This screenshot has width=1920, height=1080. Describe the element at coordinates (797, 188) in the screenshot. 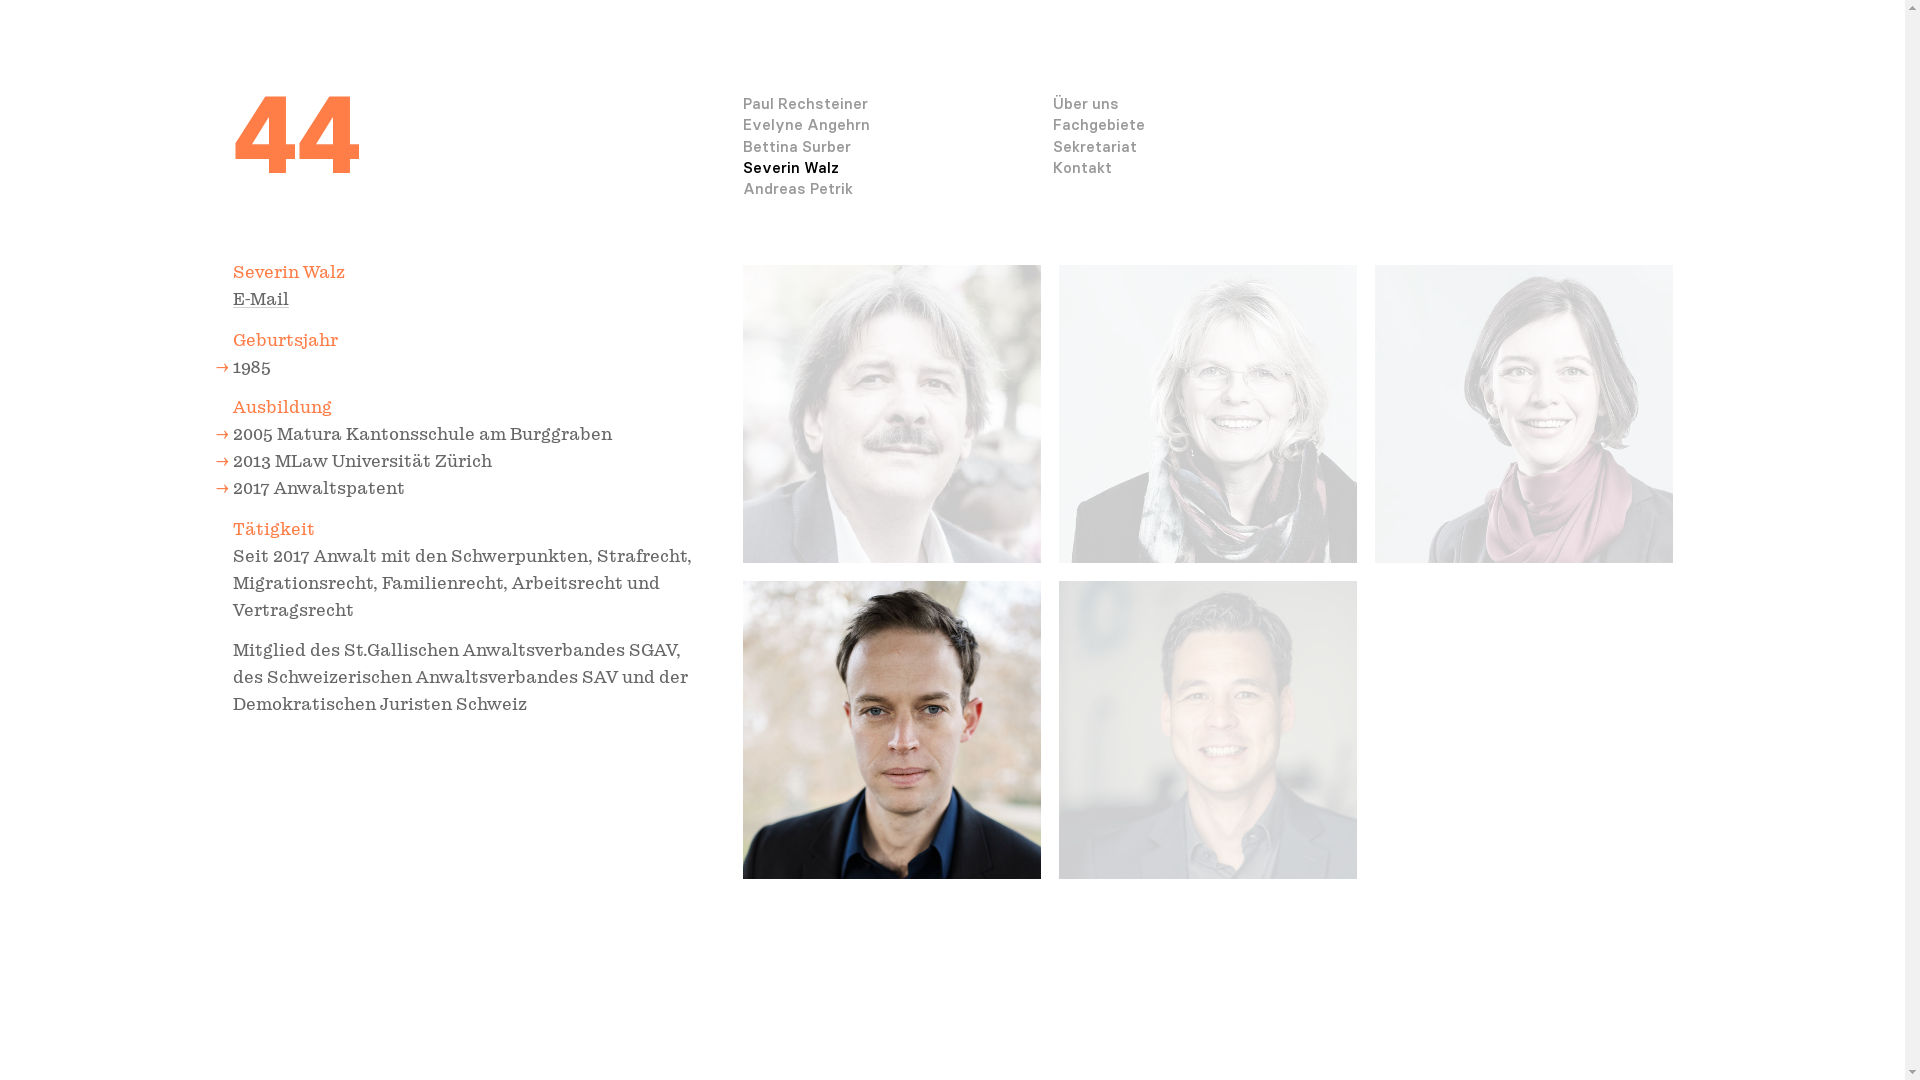

I see `Andreas Petrik` at that location.